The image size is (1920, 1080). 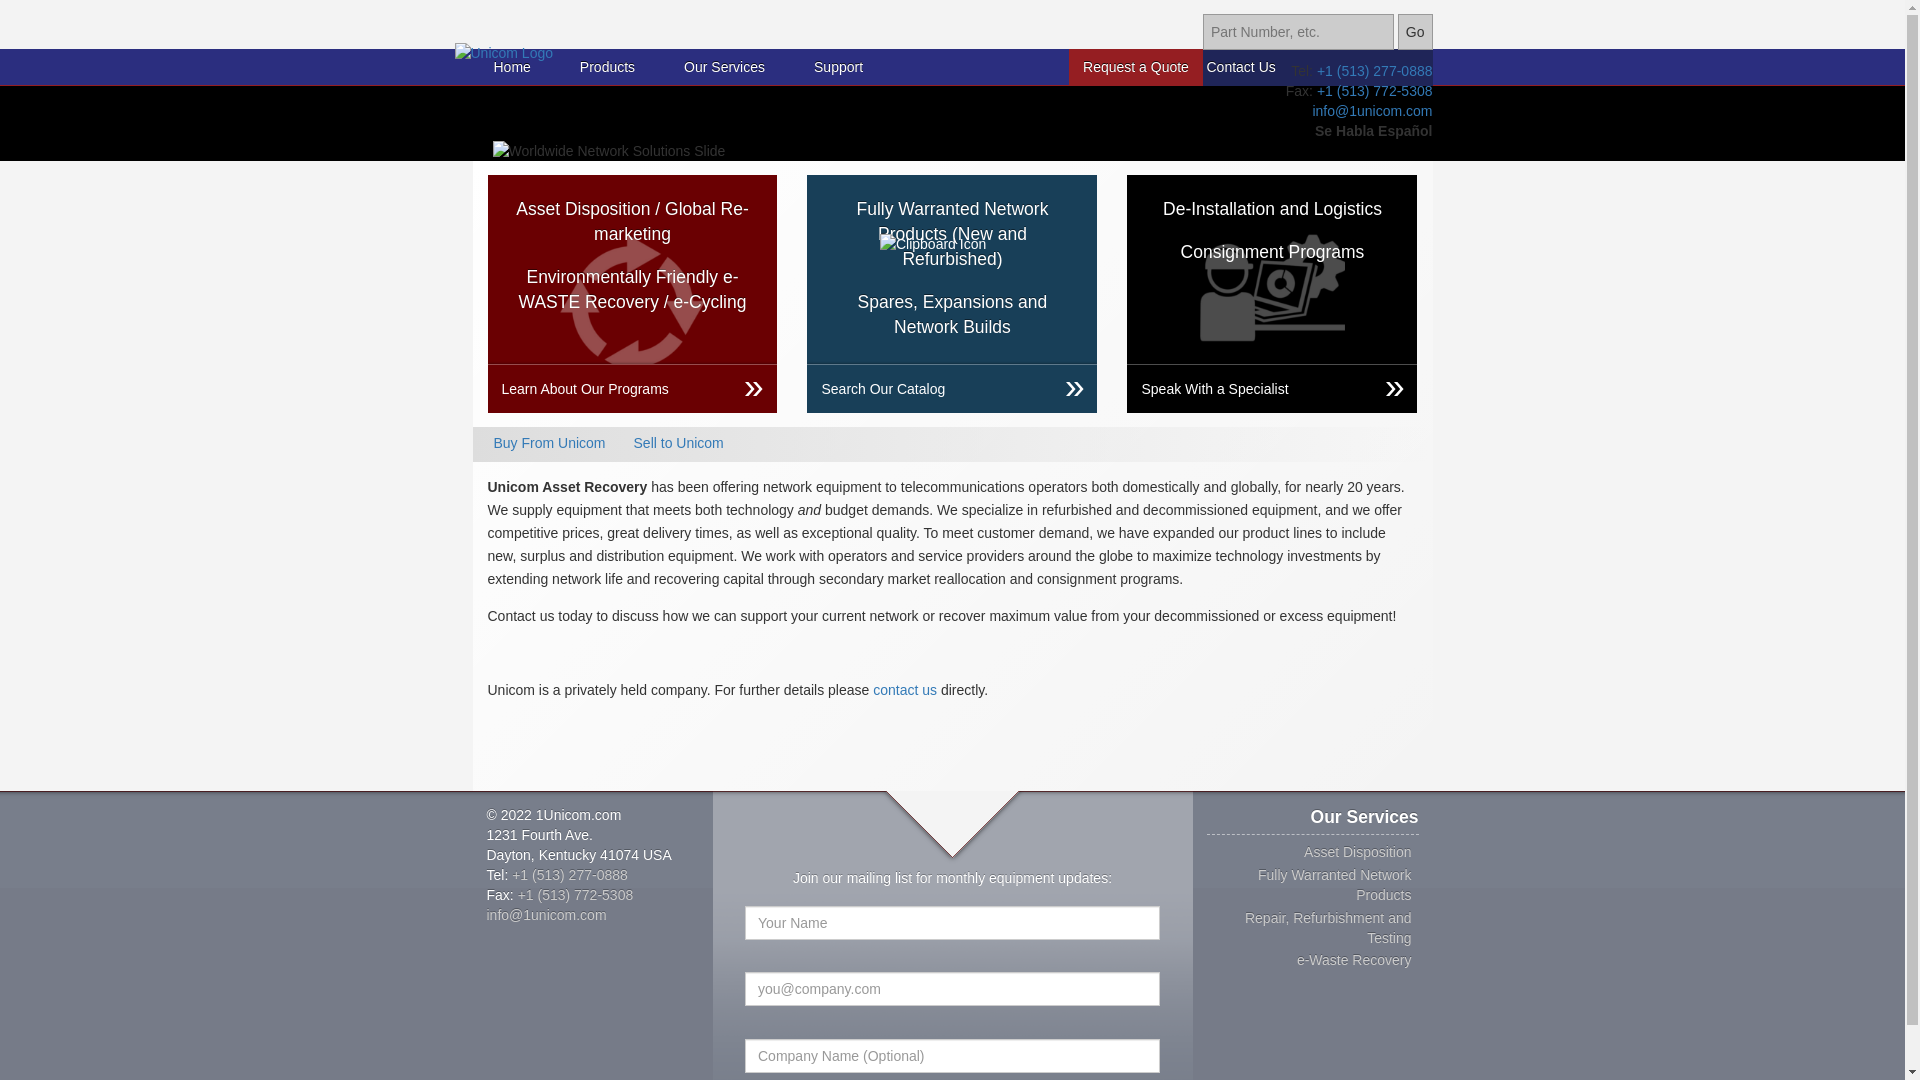 I want to click on Contact Us, so click(x=1240, y=67).